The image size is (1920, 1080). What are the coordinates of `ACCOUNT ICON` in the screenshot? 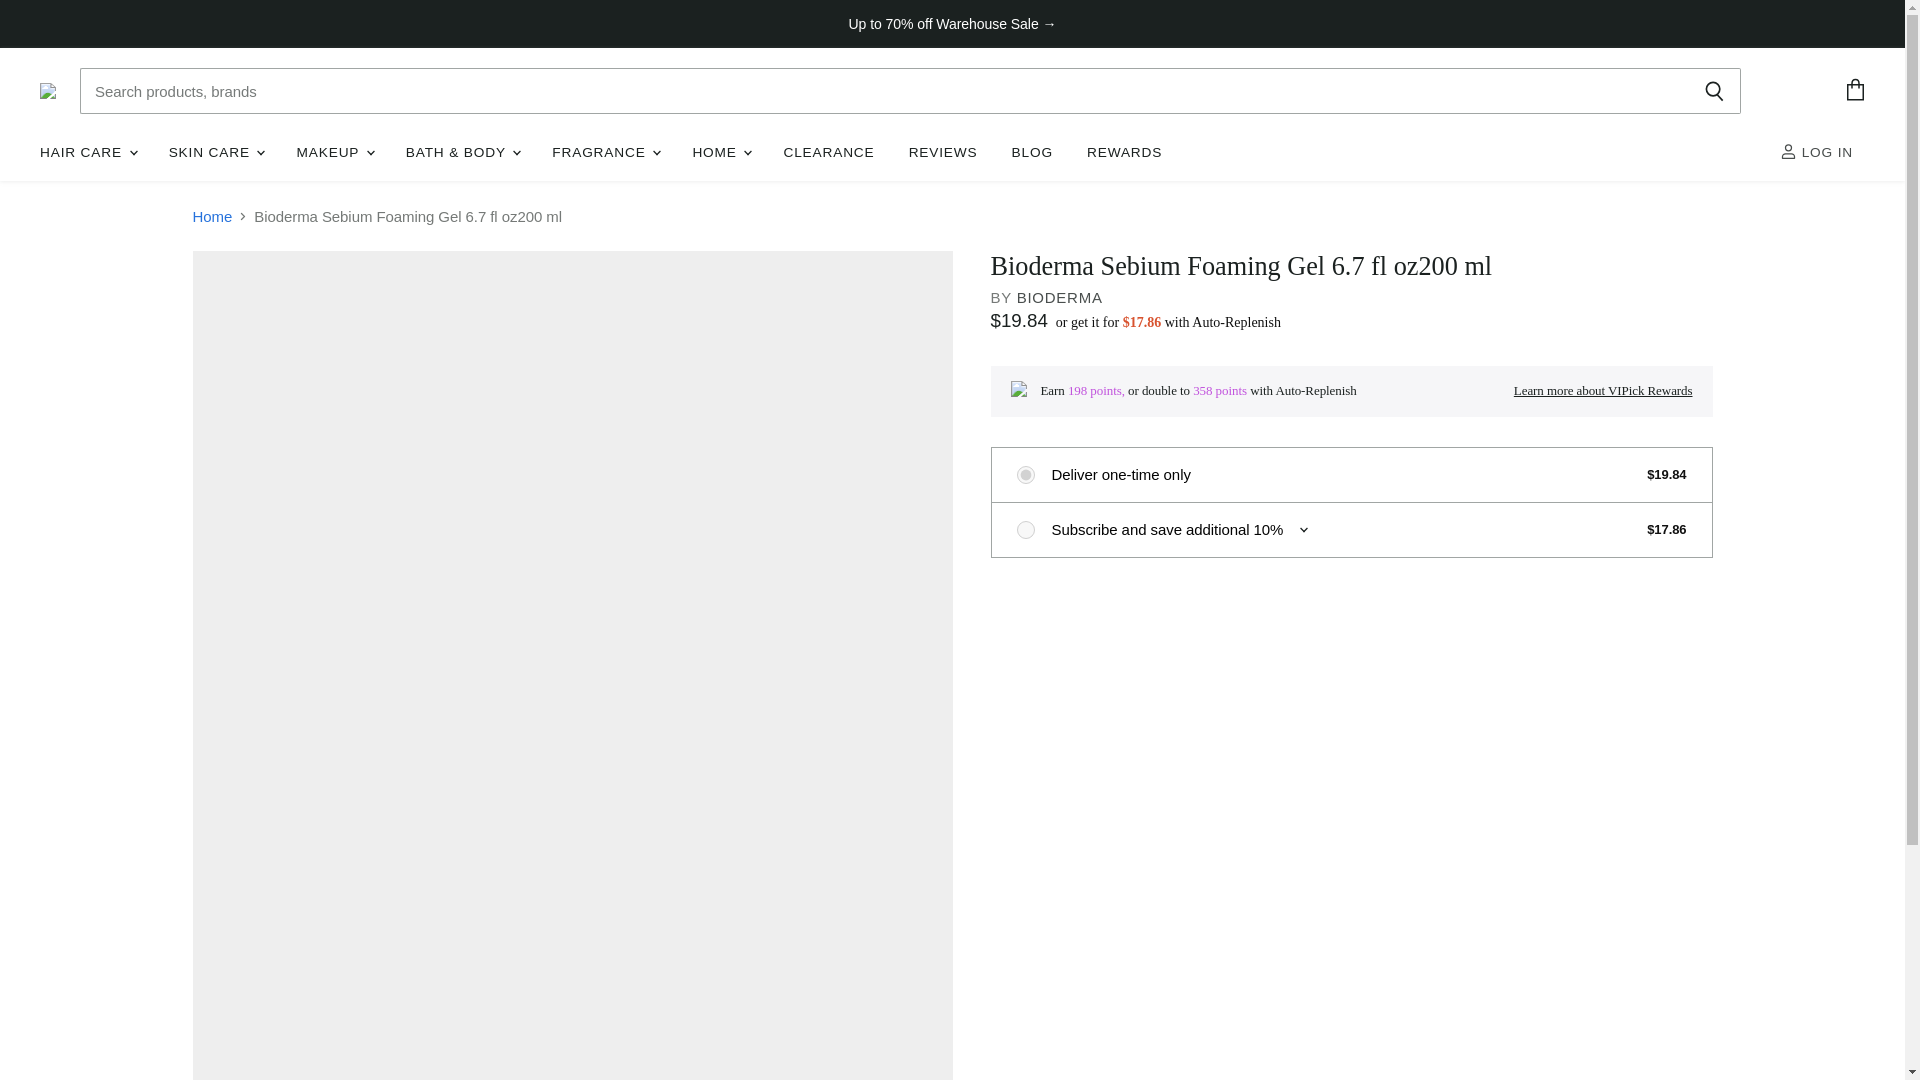 It's located at (1788, 150).